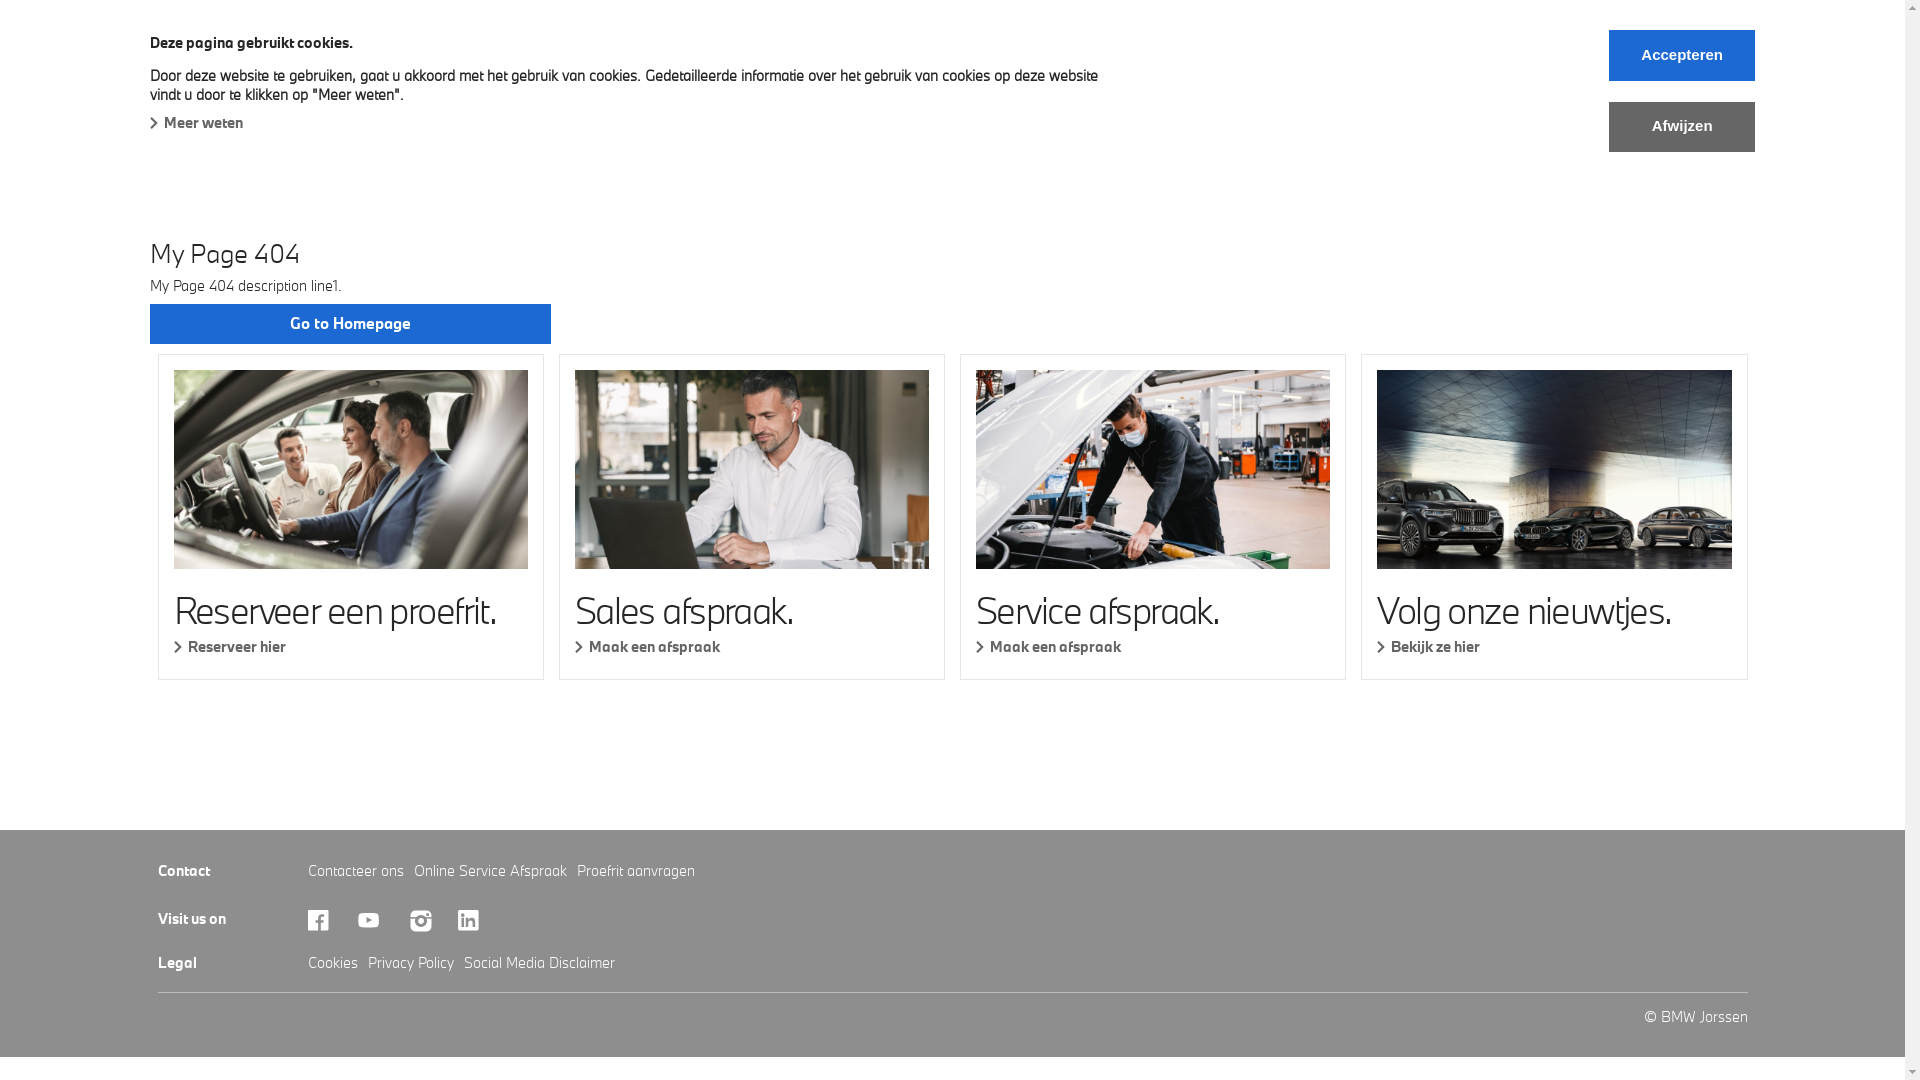  Describe the element at coordinates (1682, 126) in the screenshot. I see `Afwijzen` at that location.